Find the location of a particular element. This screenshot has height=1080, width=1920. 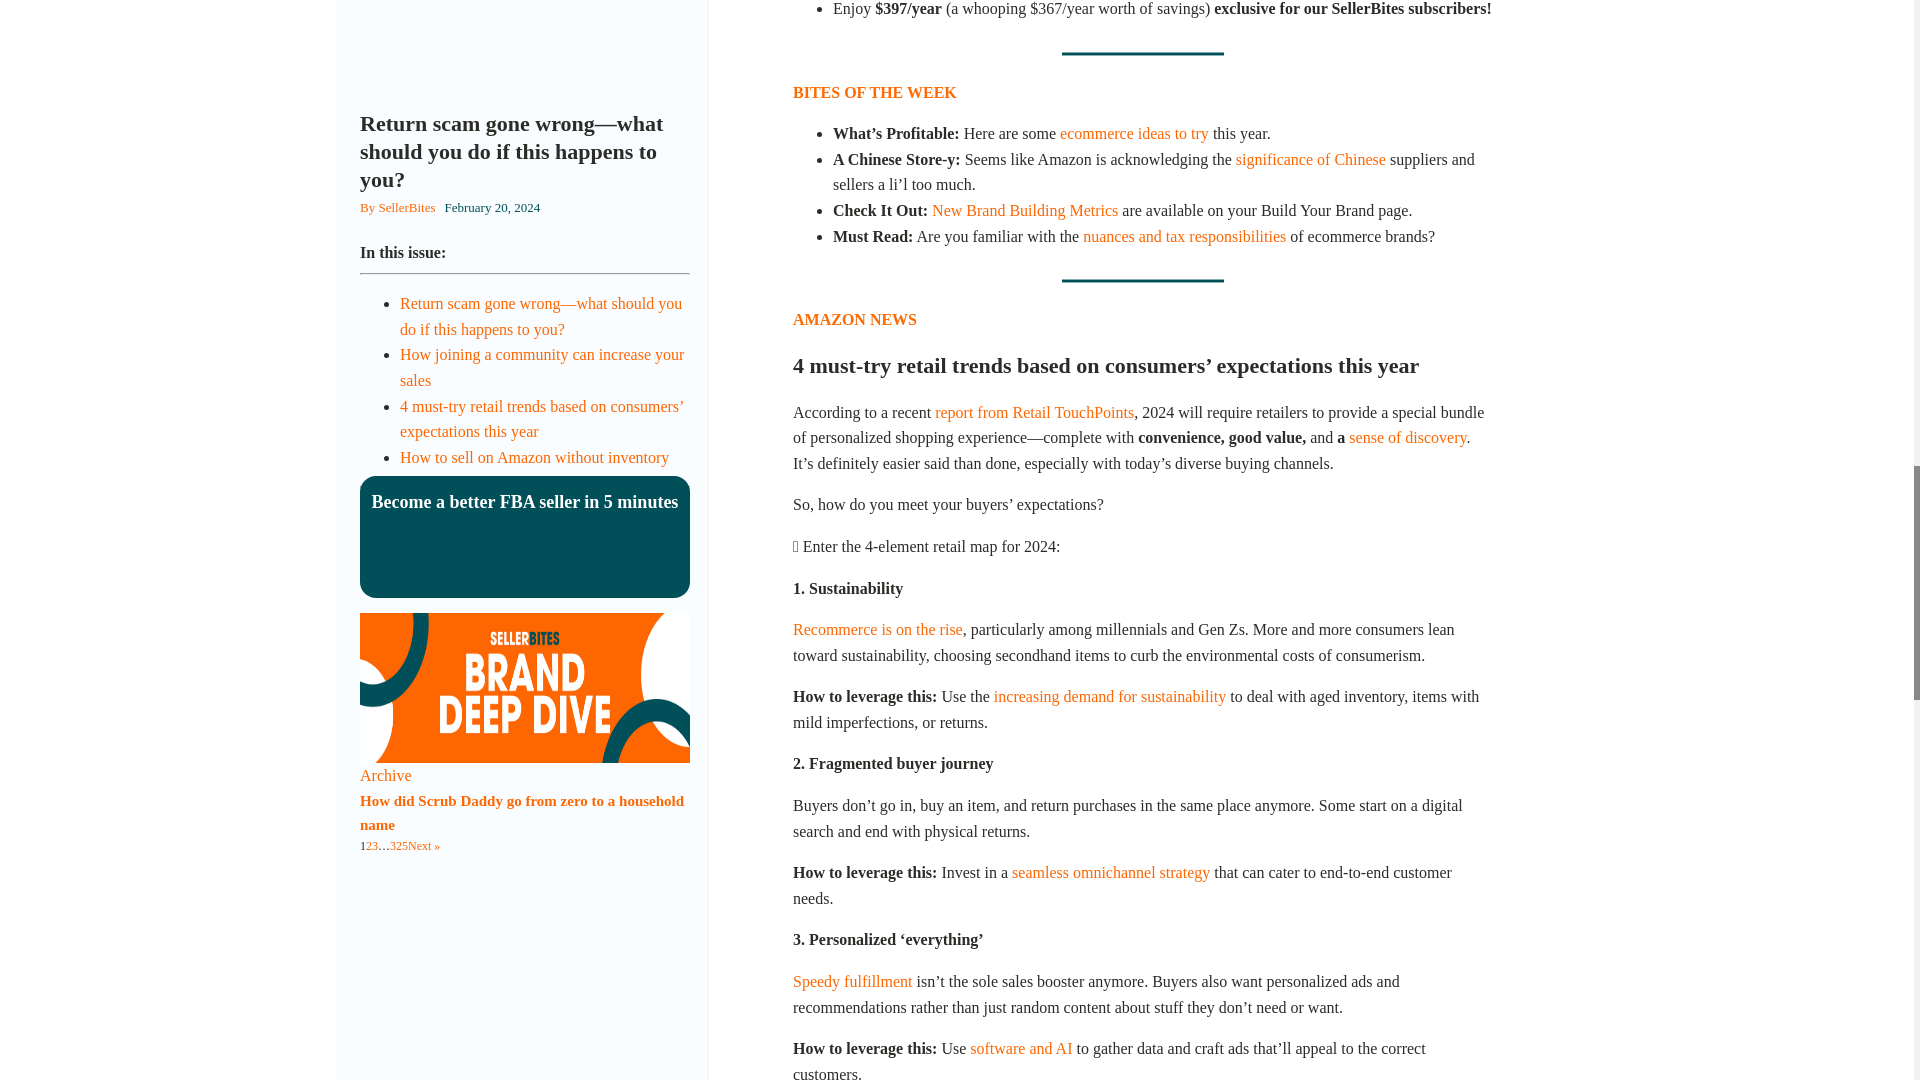

New Brand Building Metrics is located at coordinates (1024, 210).